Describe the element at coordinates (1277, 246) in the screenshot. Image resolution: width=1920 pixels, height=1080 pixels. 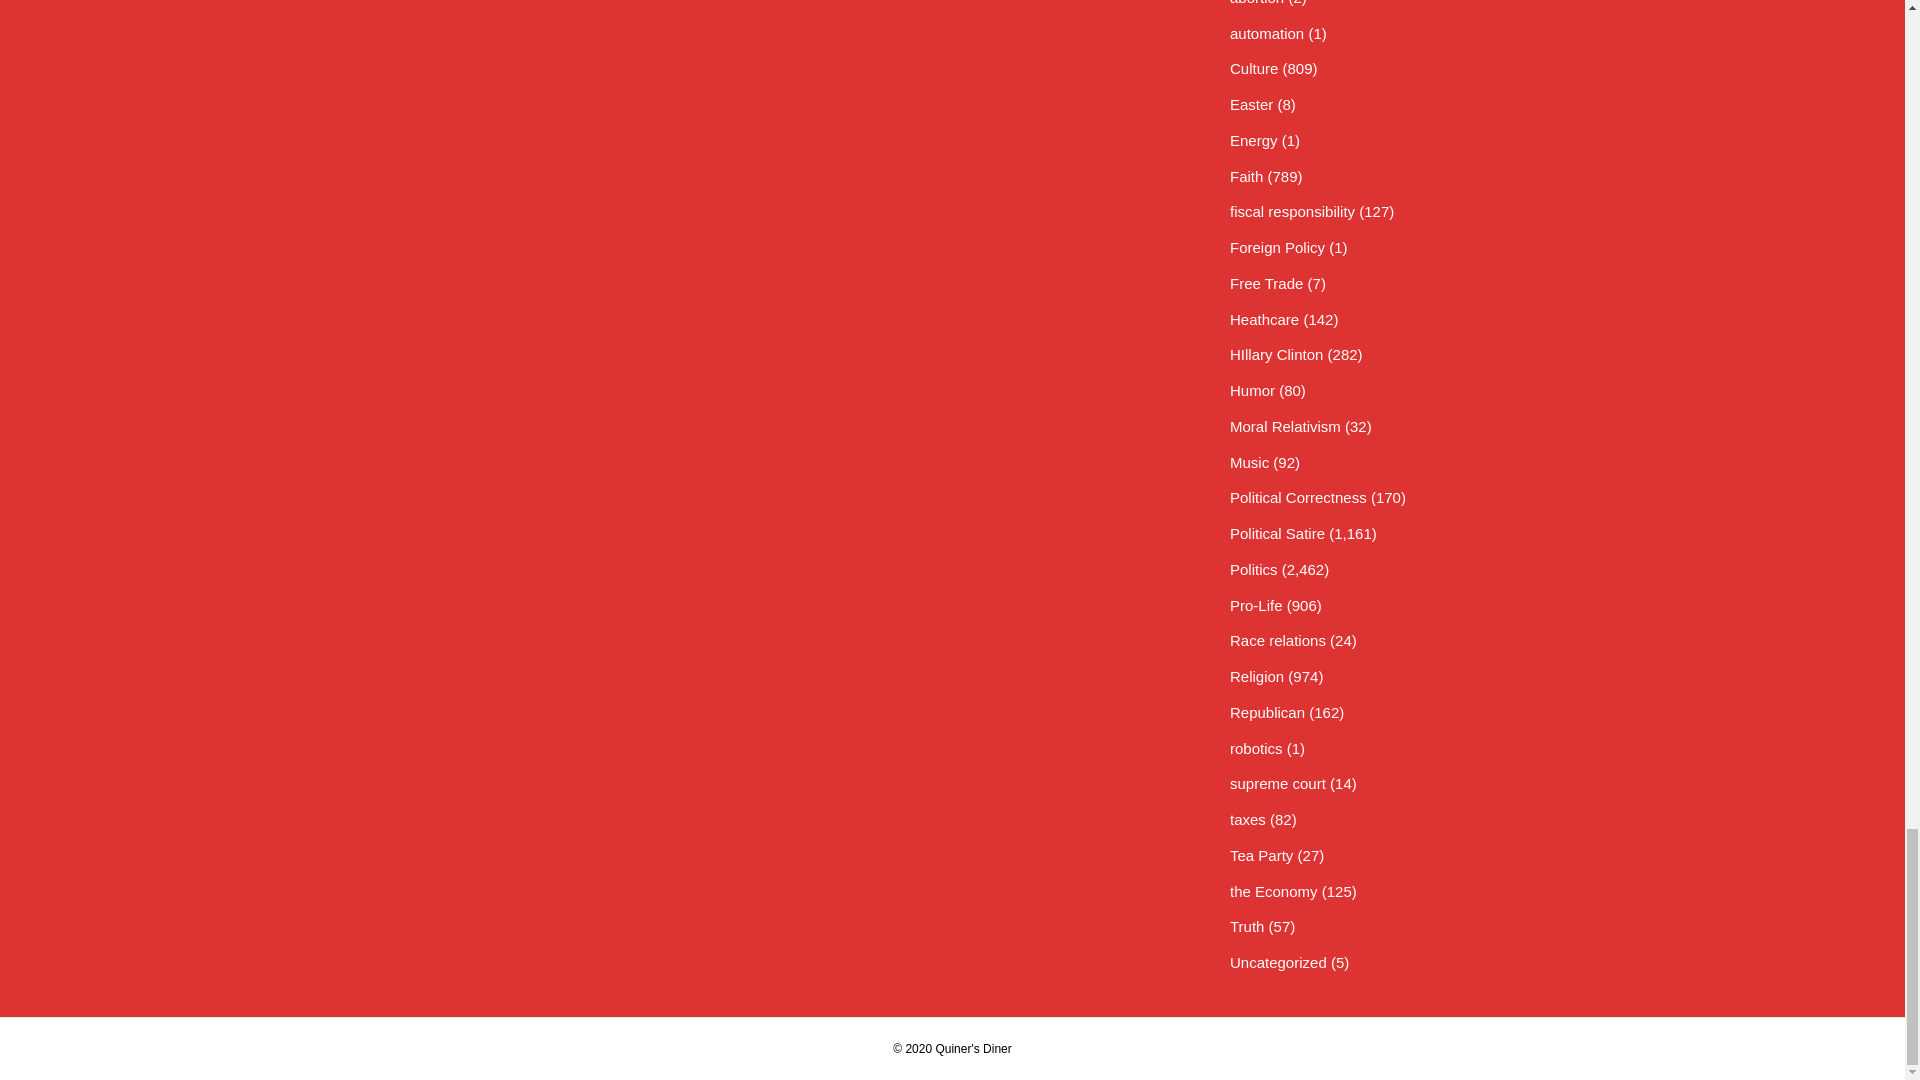
I see `Foreign Policy` at that location.